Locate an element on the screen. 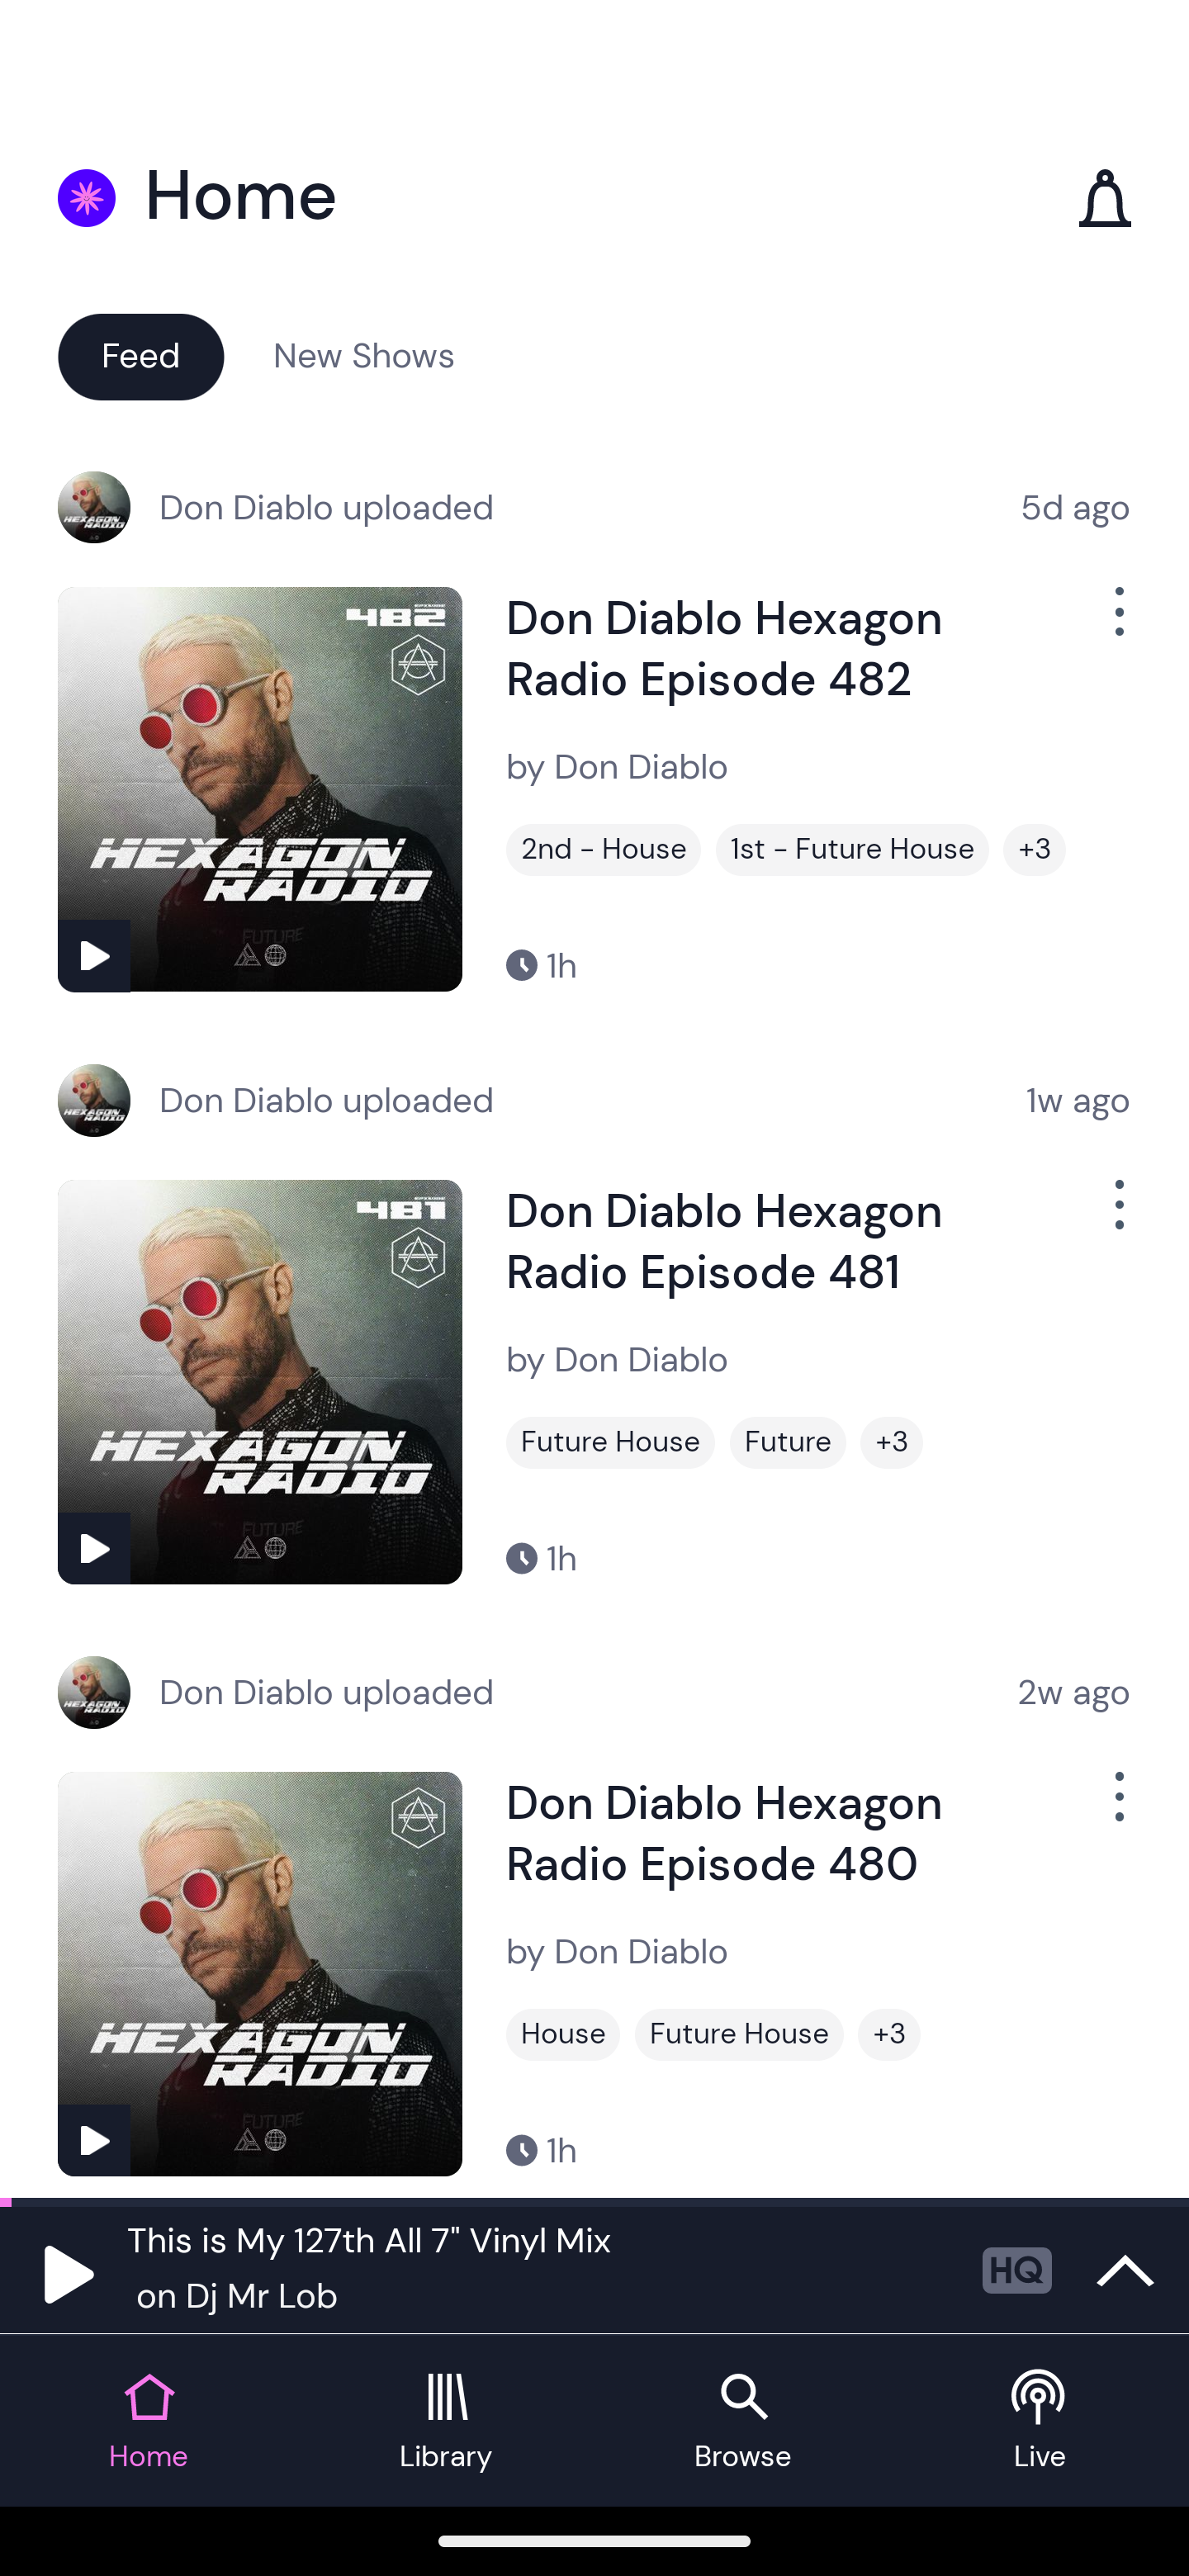 Image resolution: width=1189 pixels, height=2576 pixels. Future House is located at coordinates (610, 1442).